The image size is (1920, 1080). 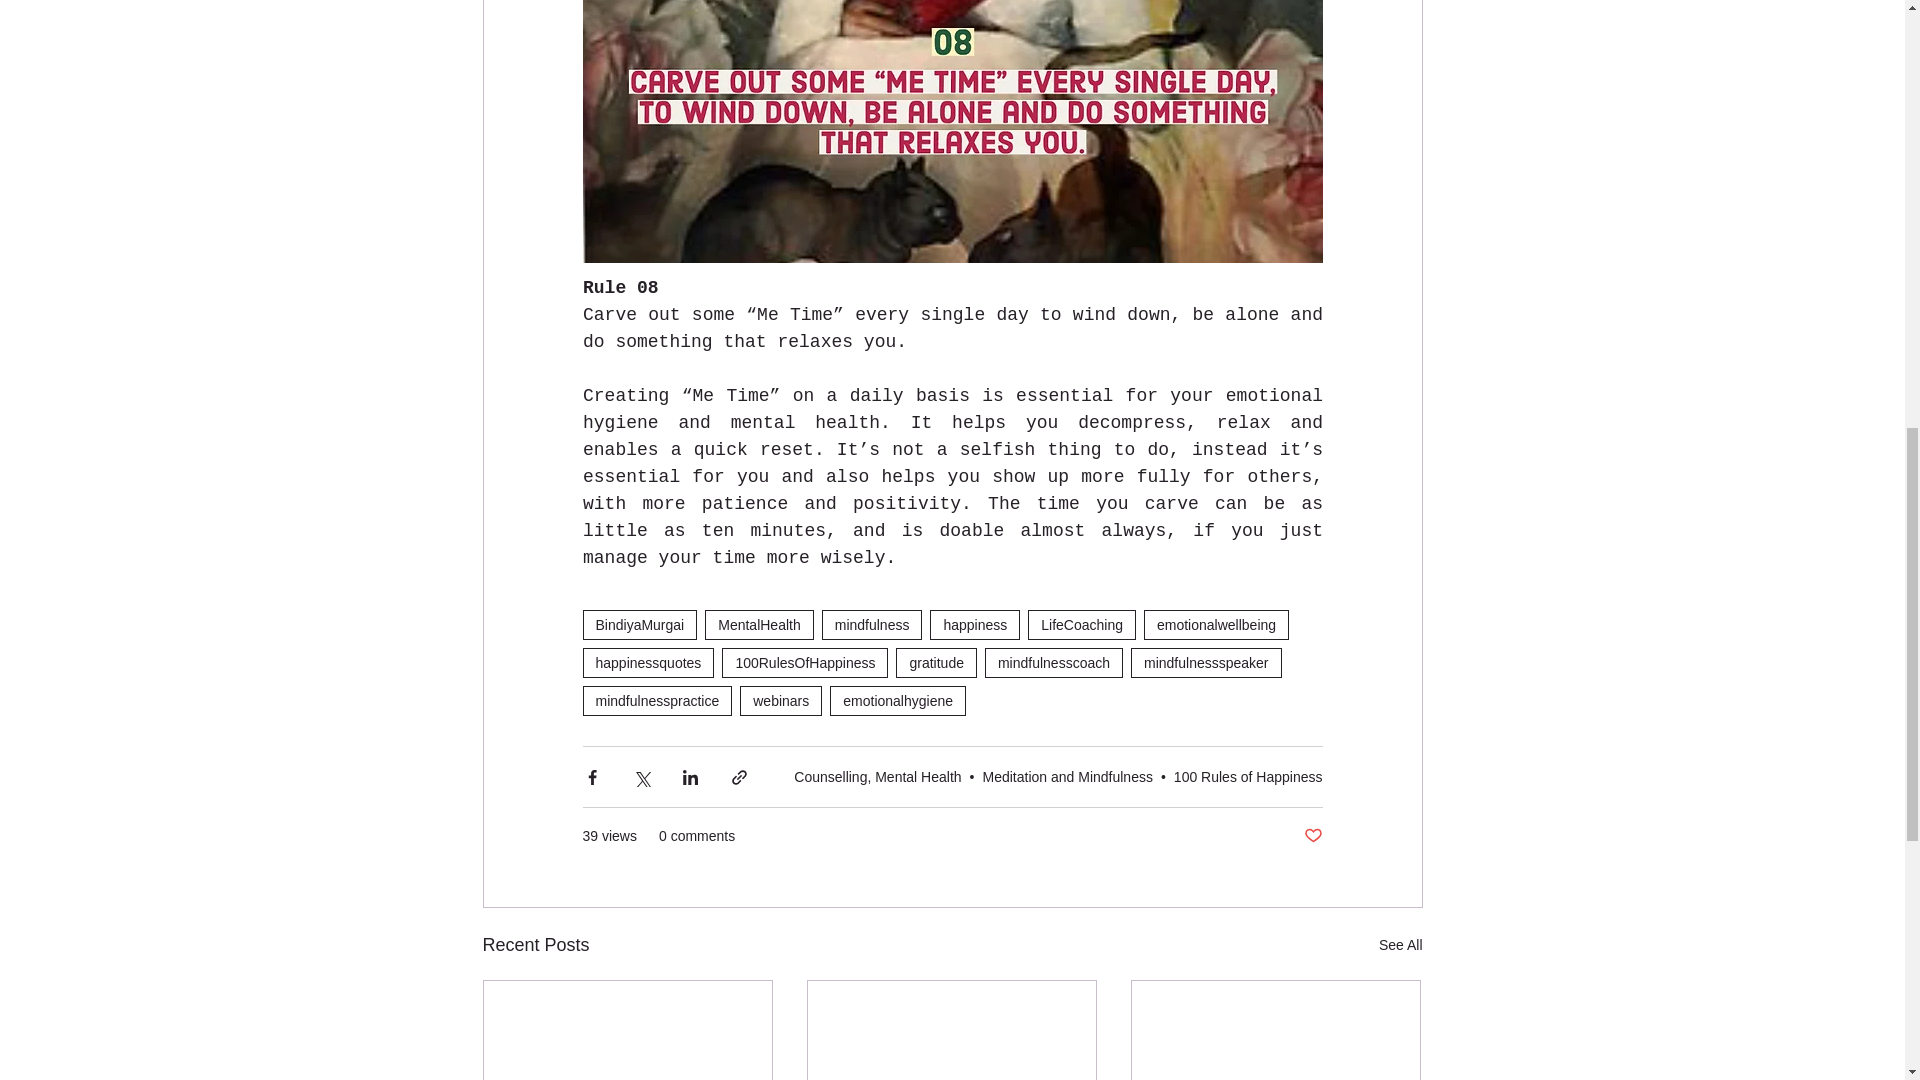 I want to click on gratitude, so click(x=936, y=663).